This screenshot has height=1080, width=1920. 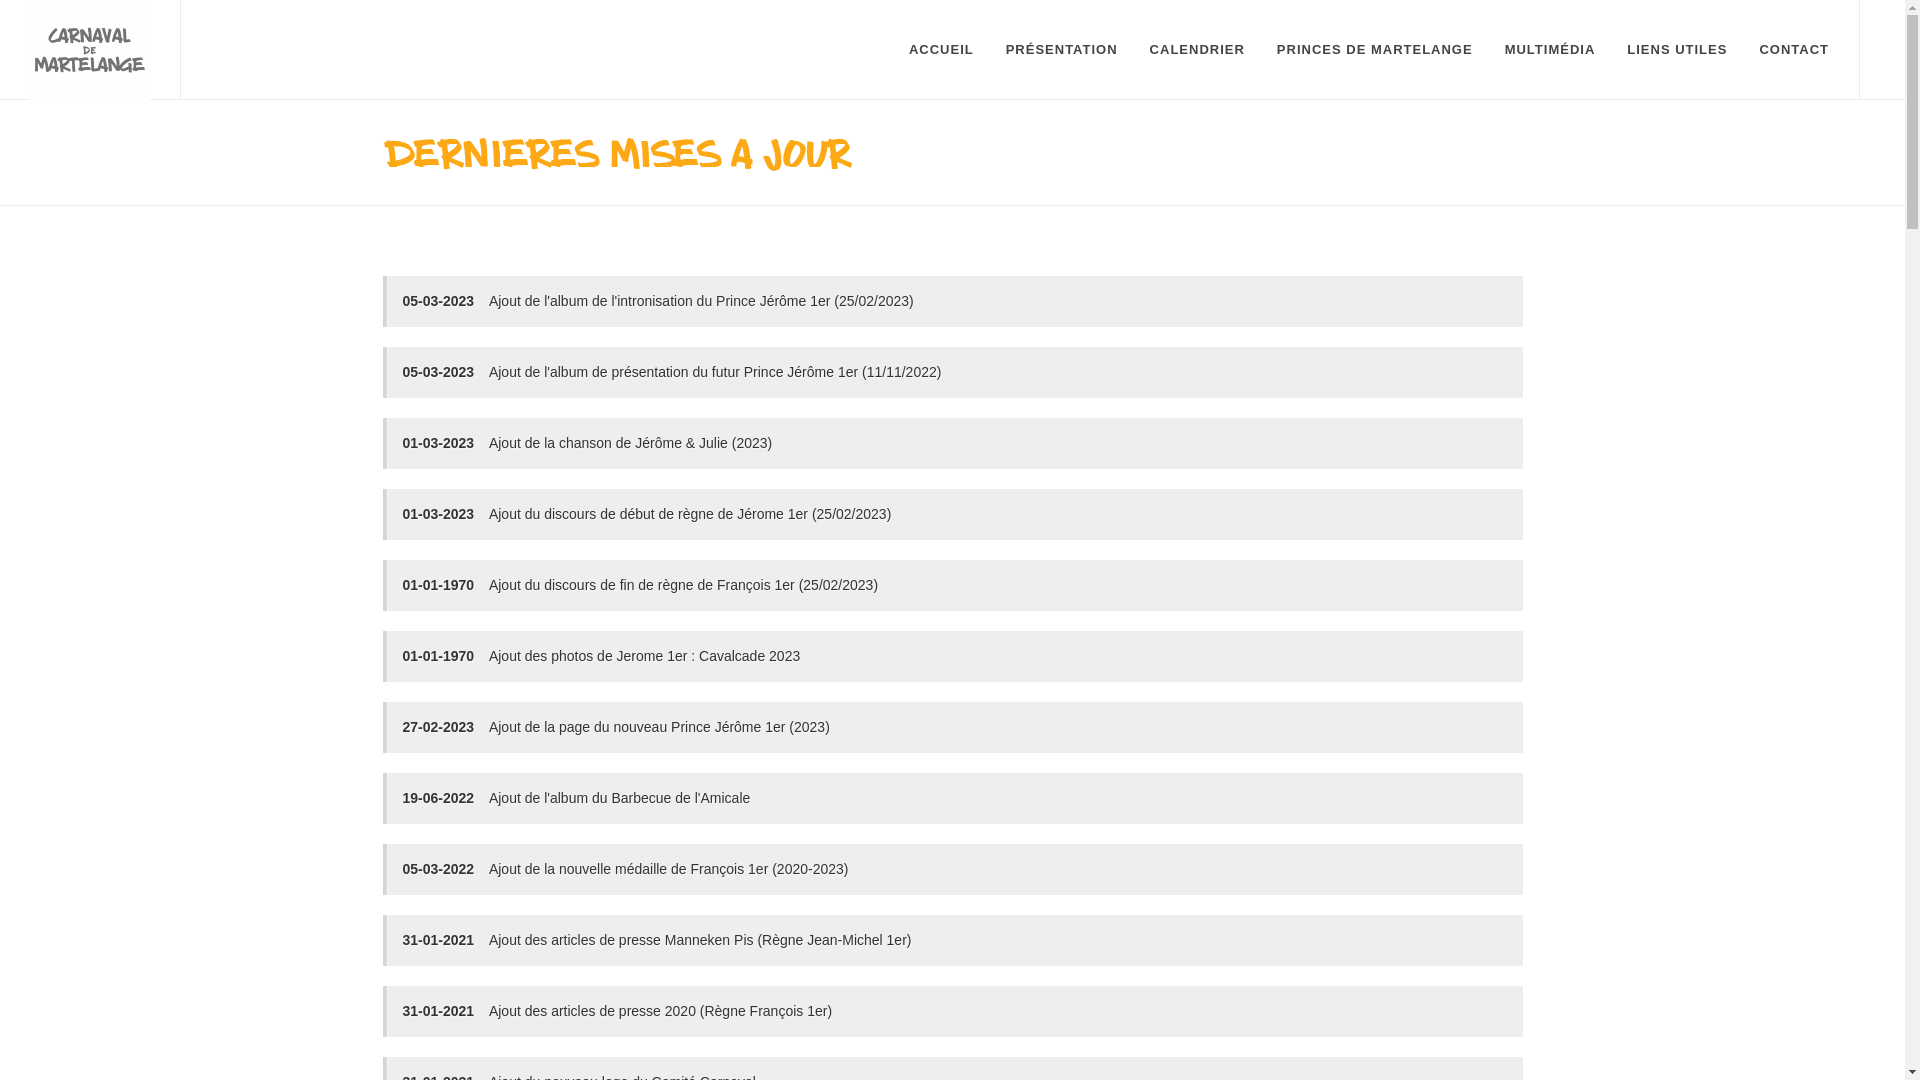 I want to click on CONTACT, so click(x=1794, y=50).